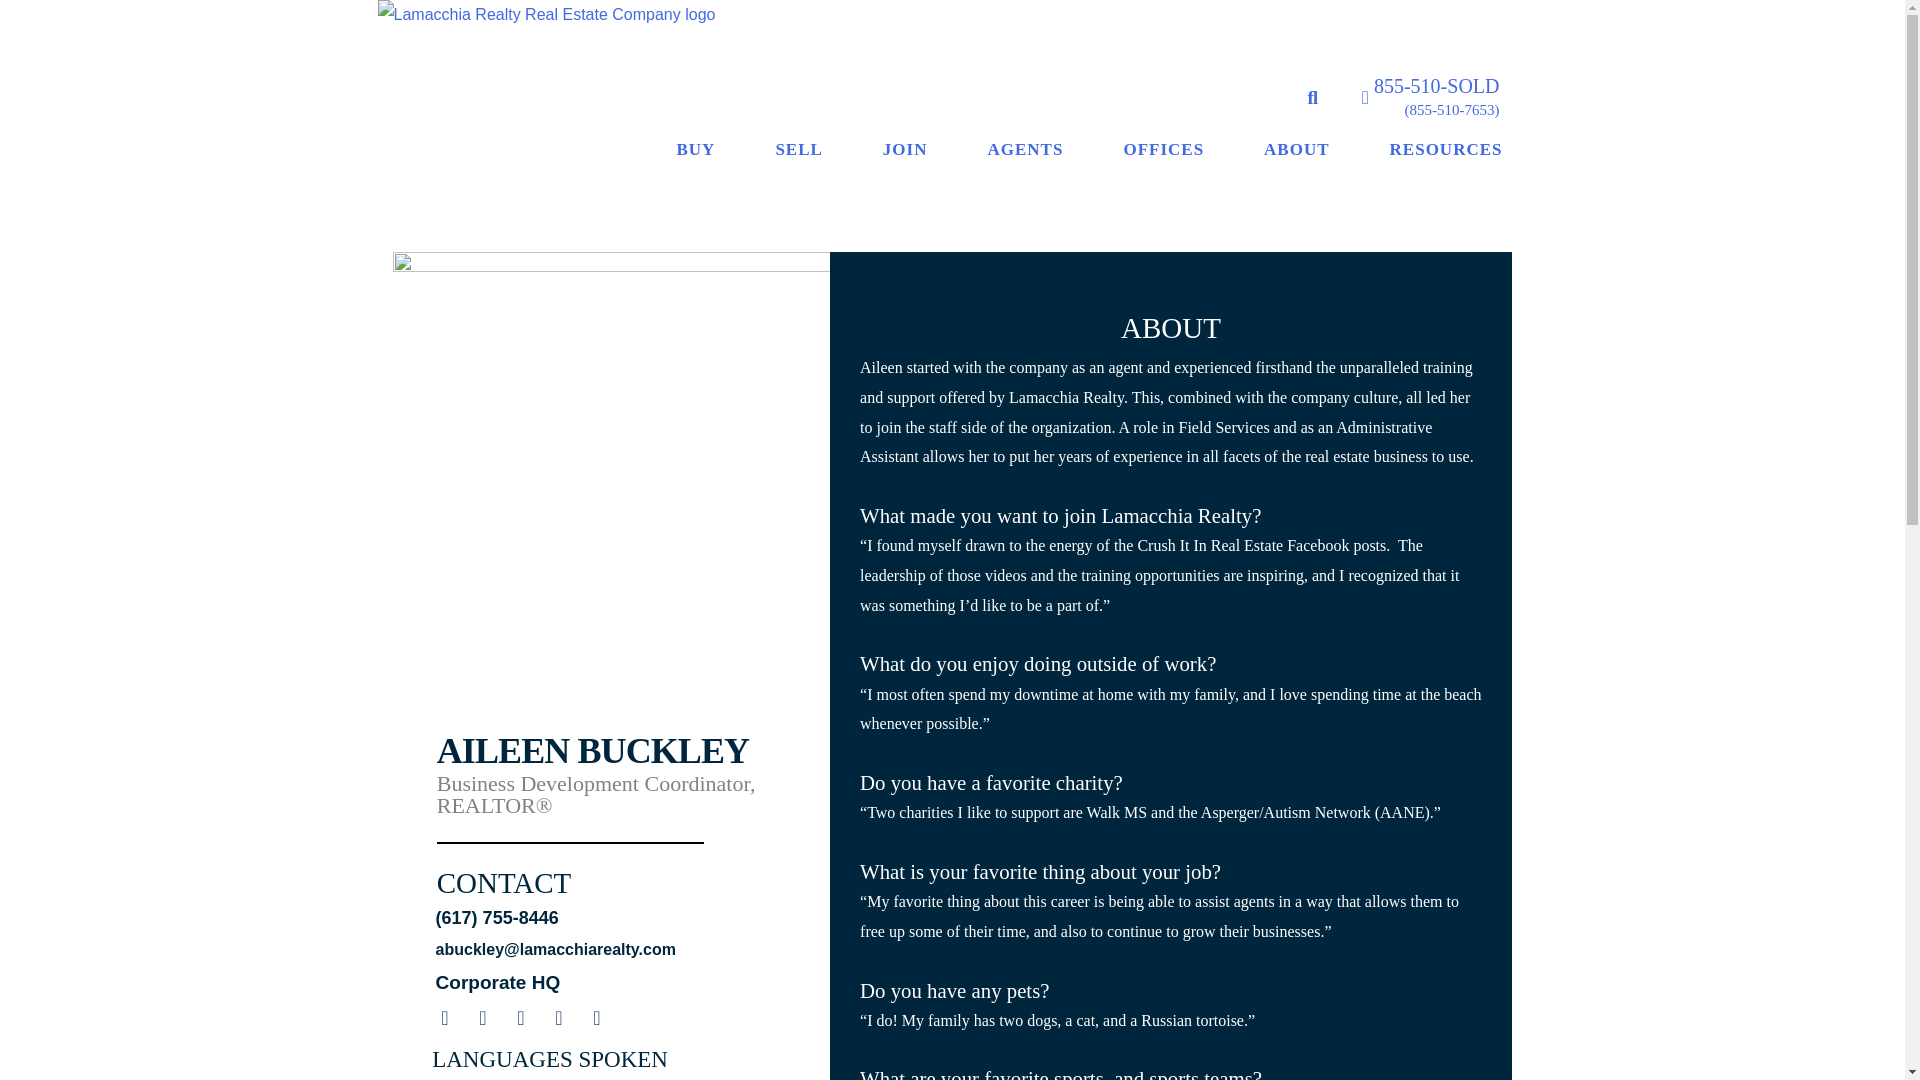 Image resolution: width=1920 pixels, height=1080 pixels. Describe the element at coordinates (520, 1018) in the screenshot. I see `Instagram` at that location.